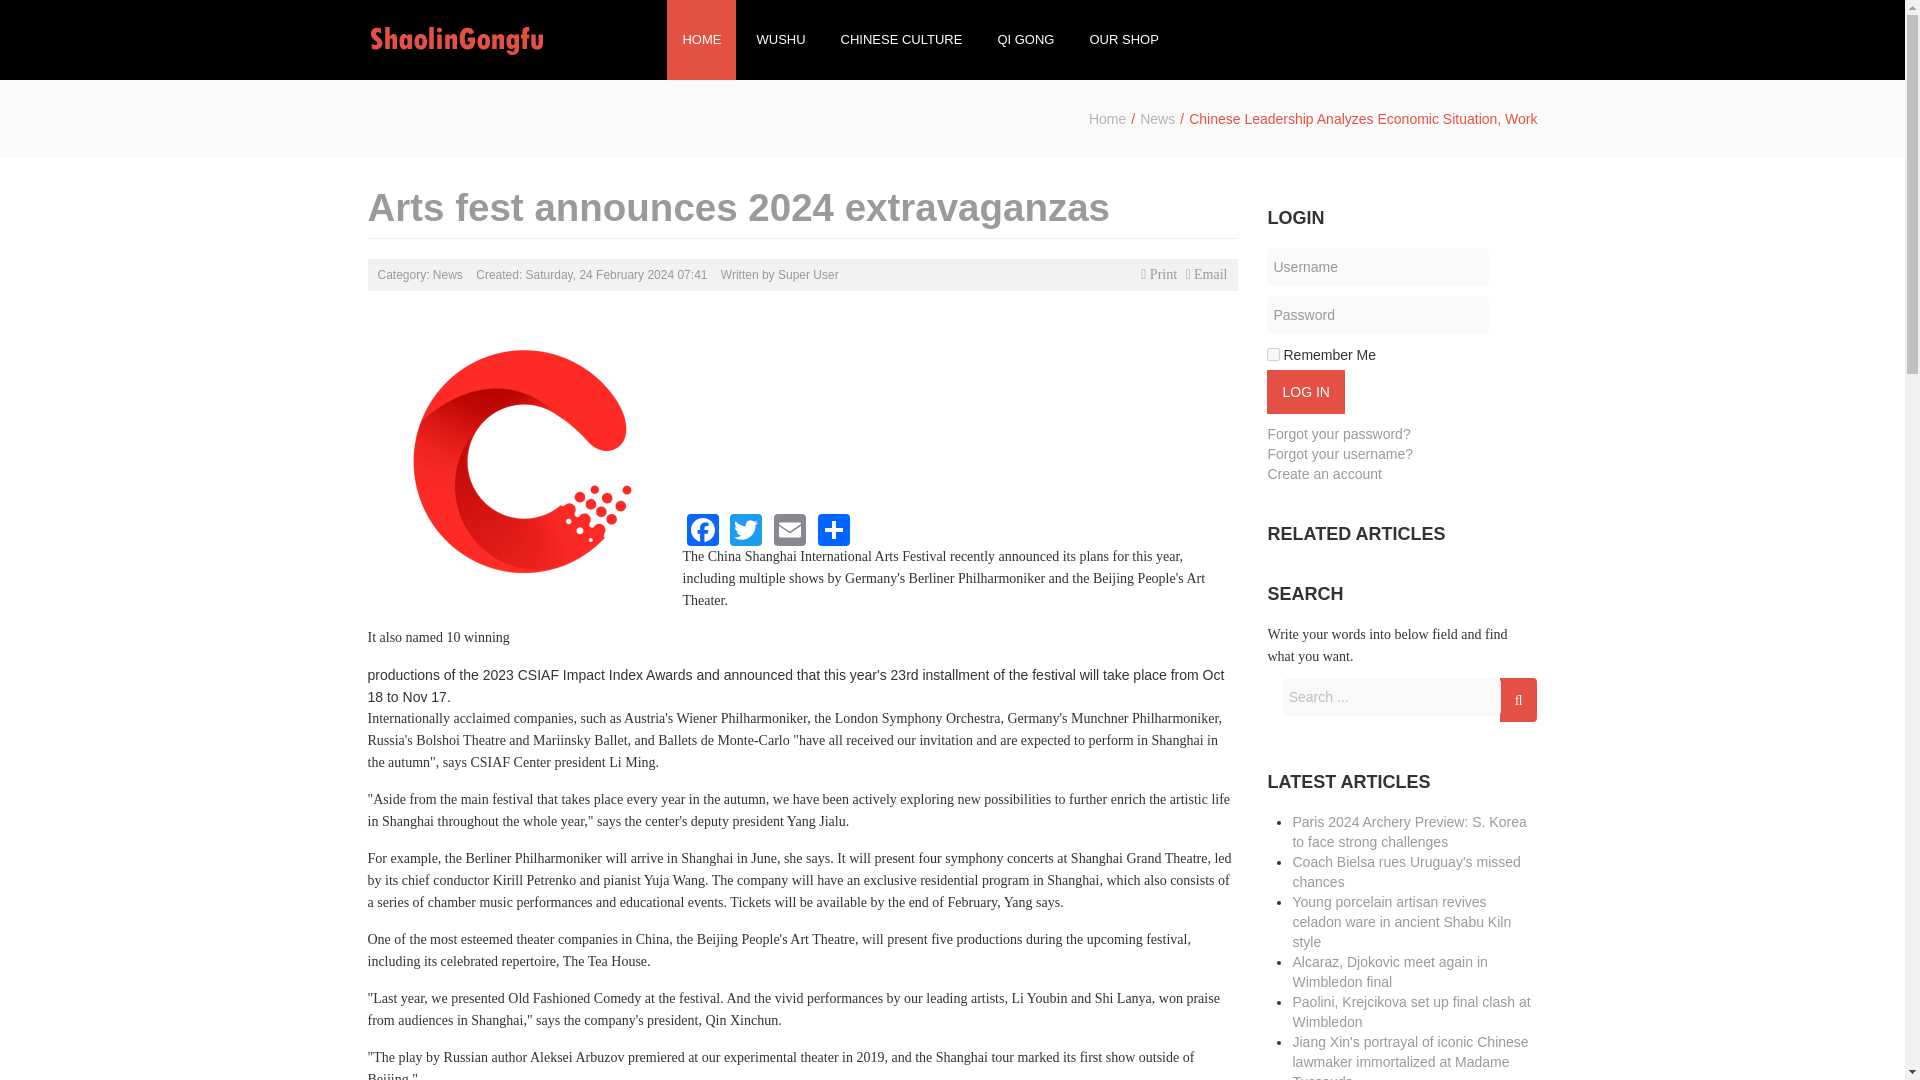  Describe the element at coordinates (780, 40) in the screenshot. I see `WUSHU` at that location.